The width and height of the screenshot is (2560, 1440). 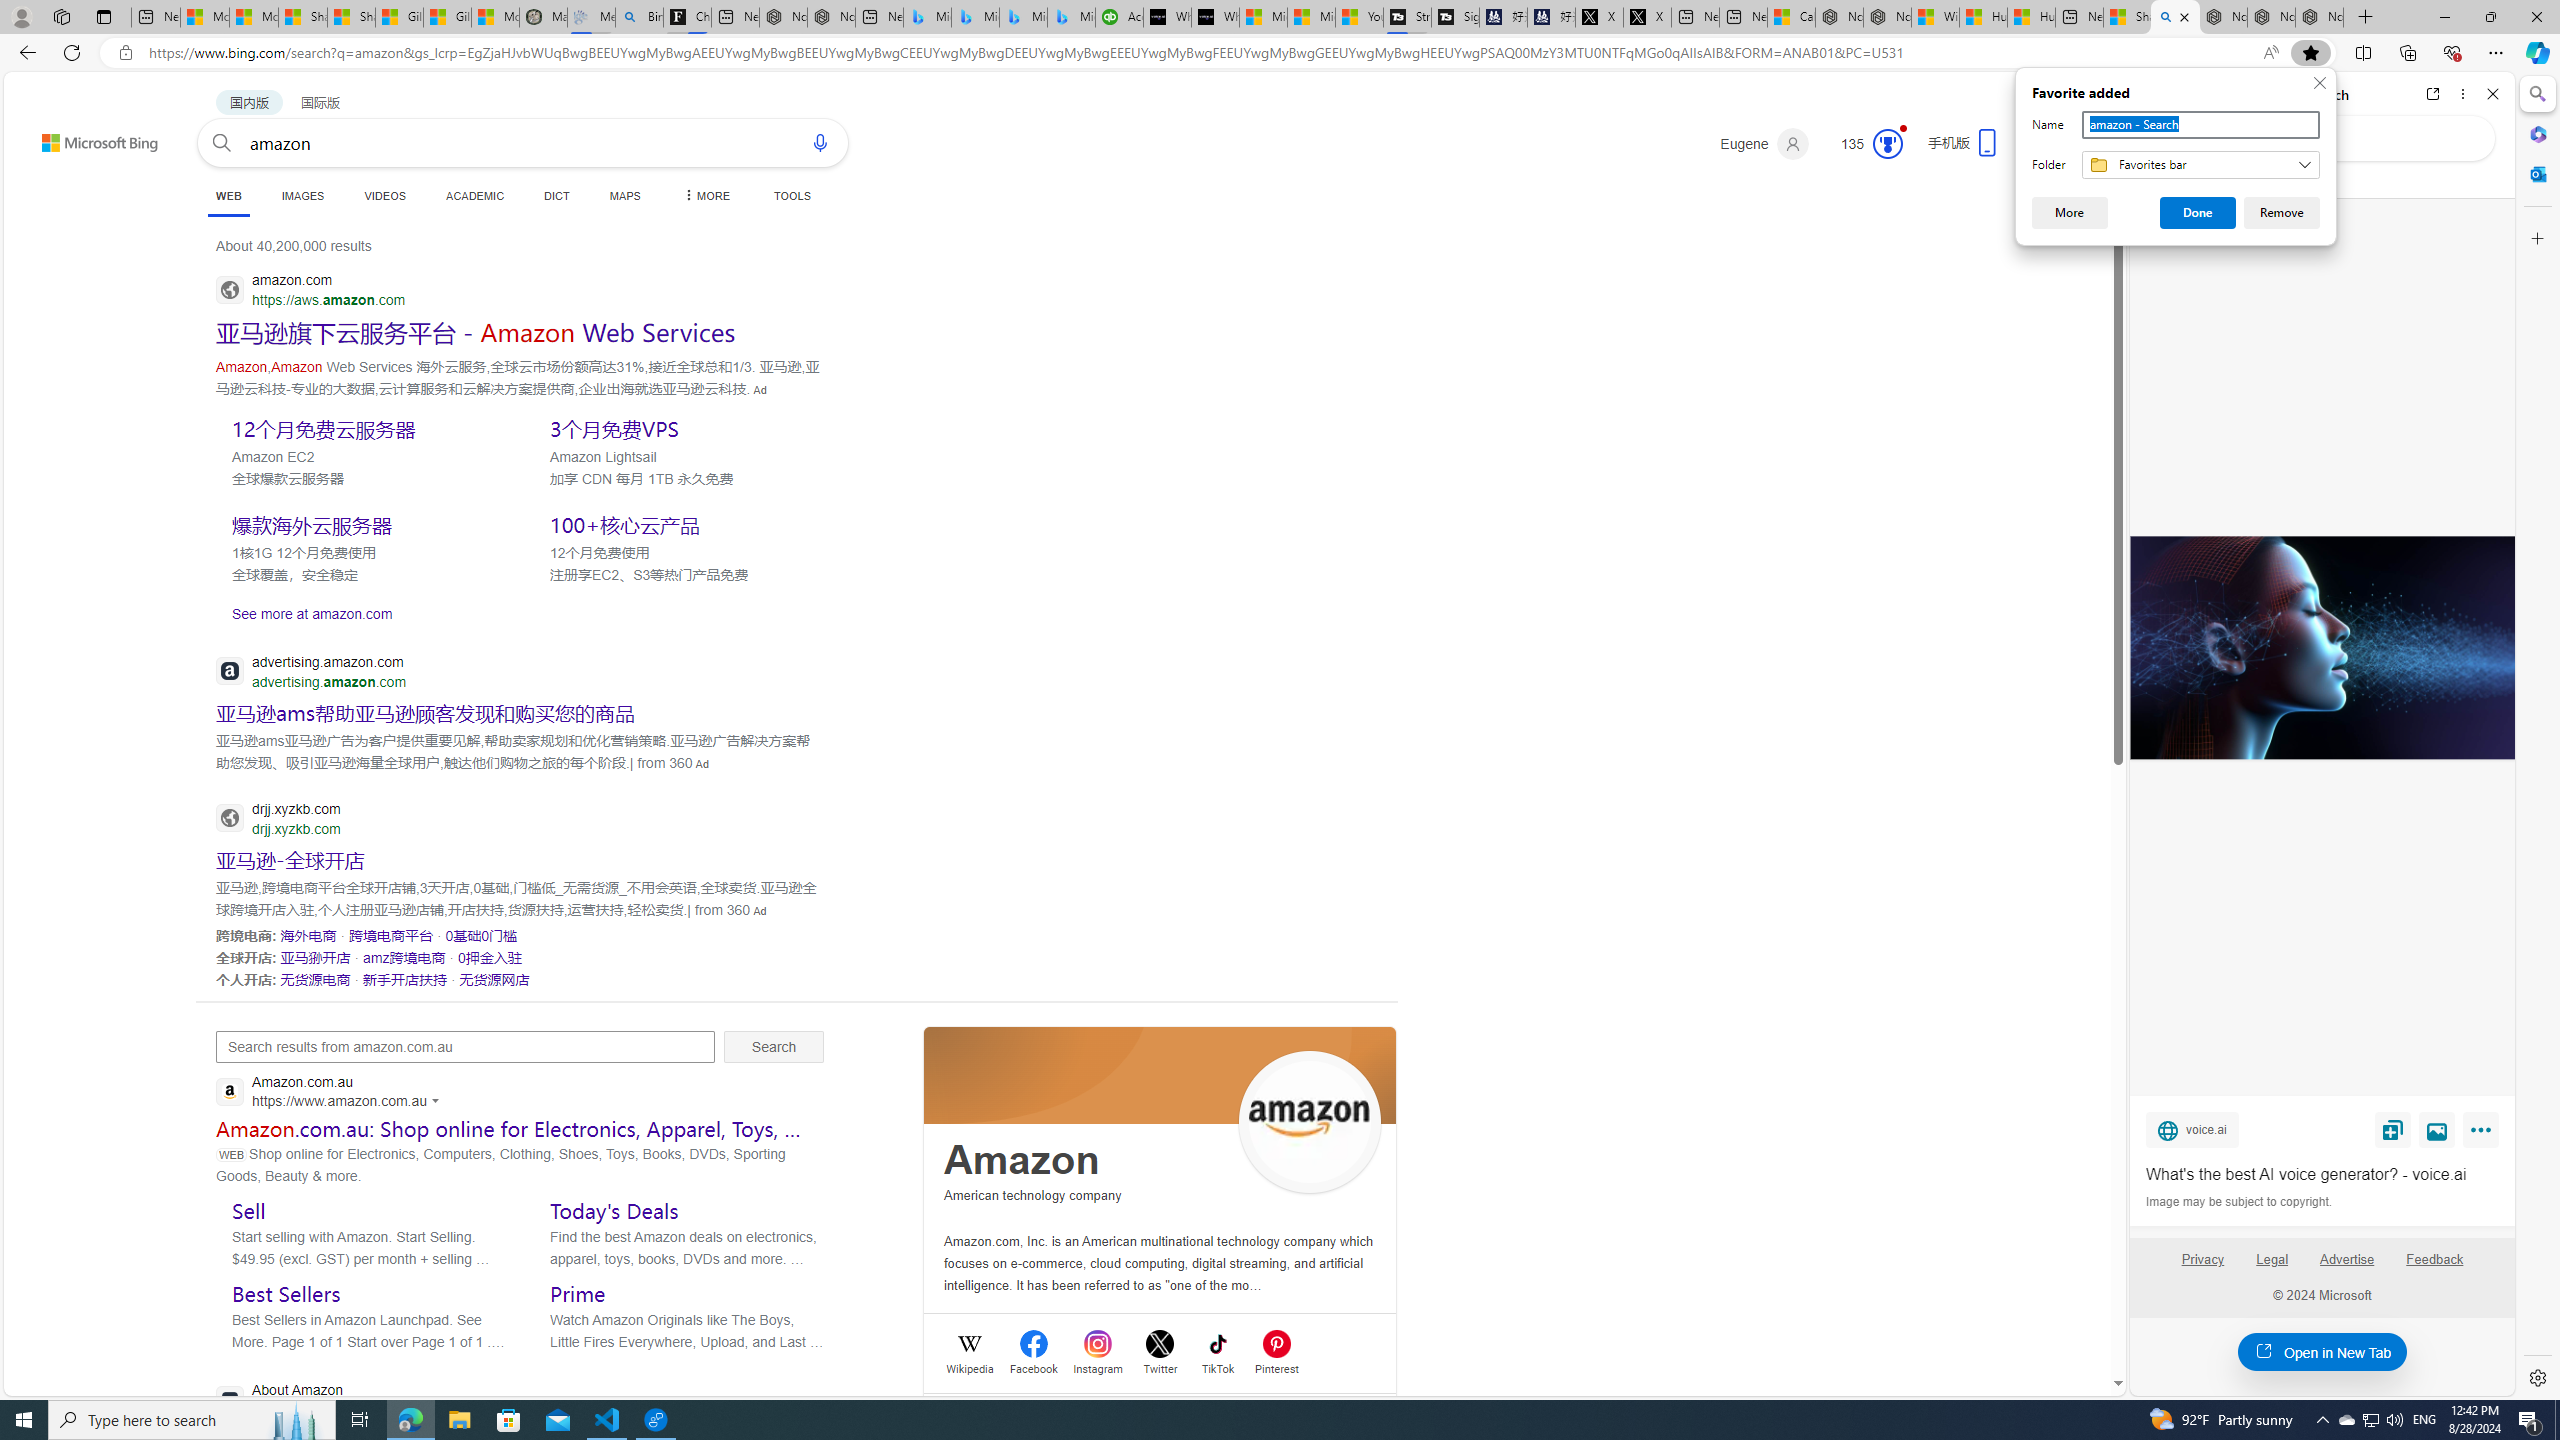 What do you see at coordinates (230, 1400) in the screenshot?
I see `Global web icon` at bounding box center [230, 1400].